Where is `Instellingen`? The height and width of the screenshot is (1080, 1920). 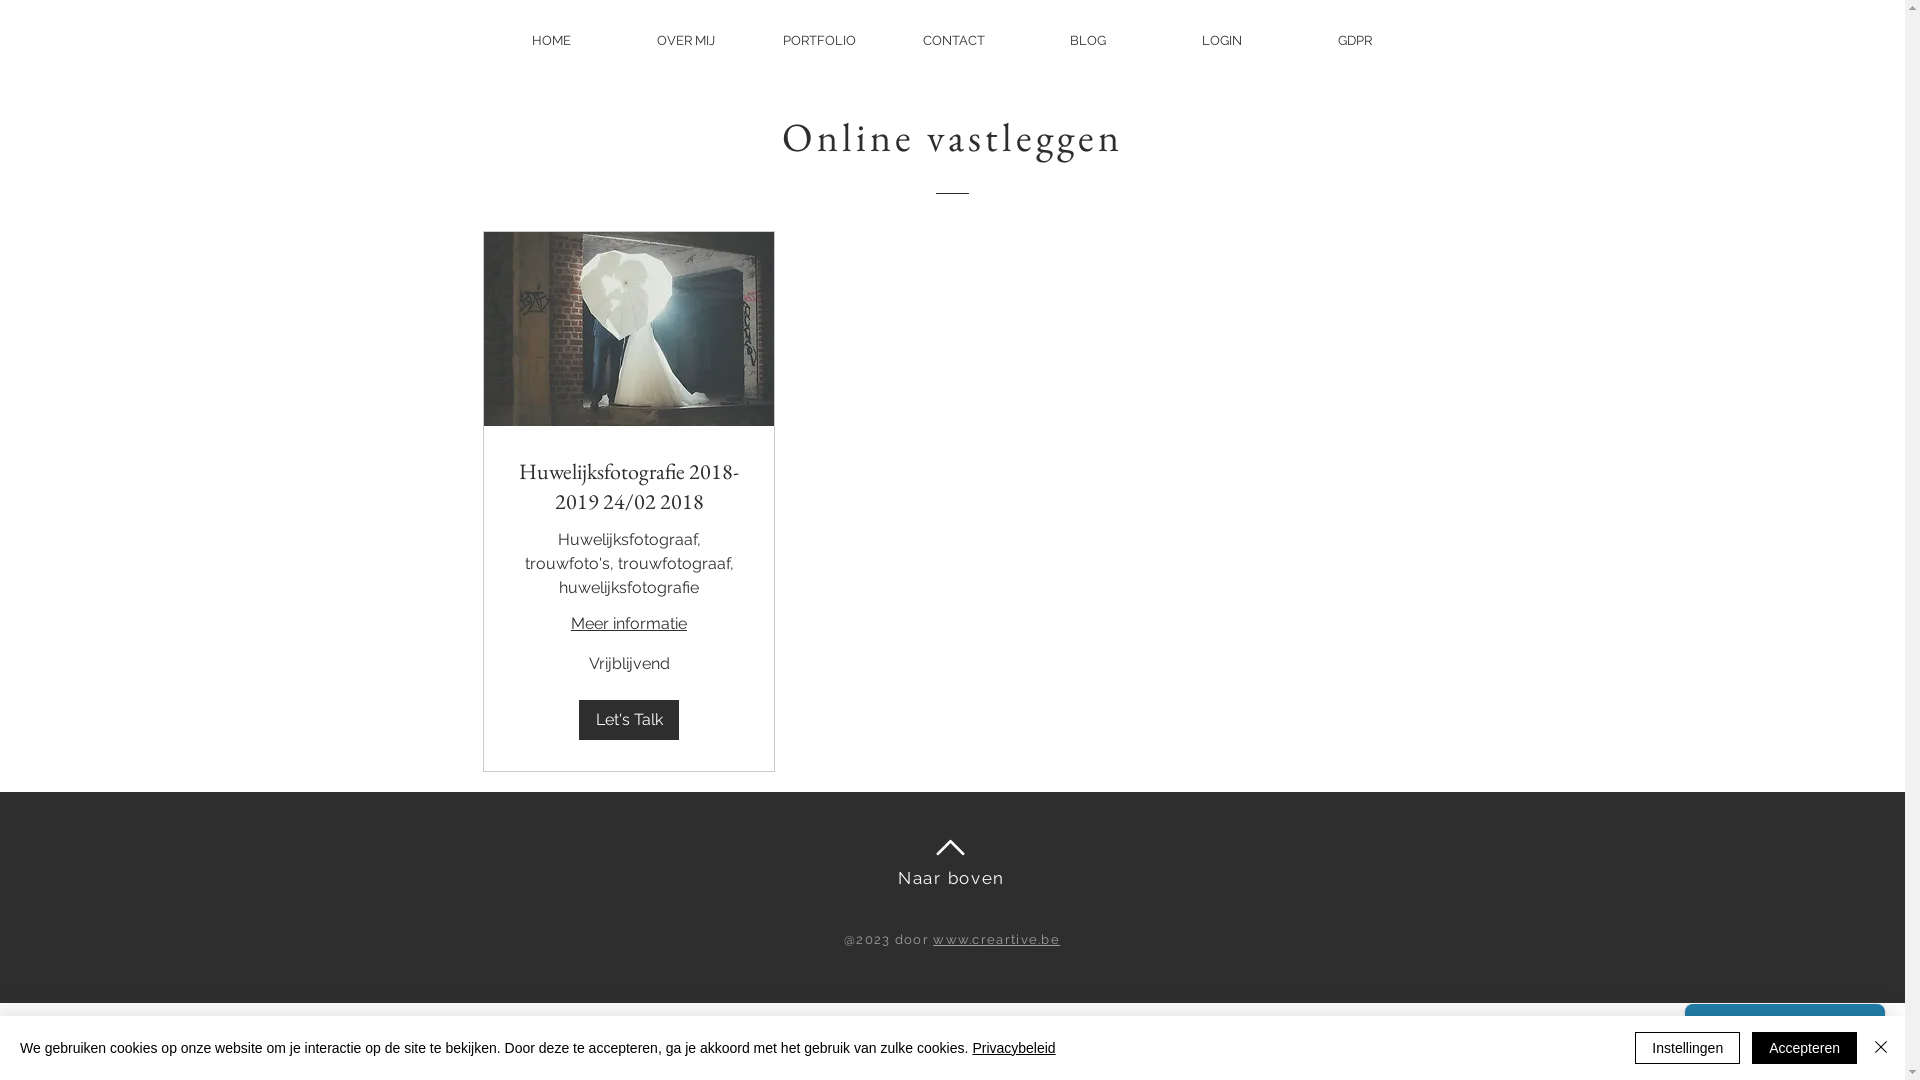
Instellingen is located at coordinates (1688, 1048).